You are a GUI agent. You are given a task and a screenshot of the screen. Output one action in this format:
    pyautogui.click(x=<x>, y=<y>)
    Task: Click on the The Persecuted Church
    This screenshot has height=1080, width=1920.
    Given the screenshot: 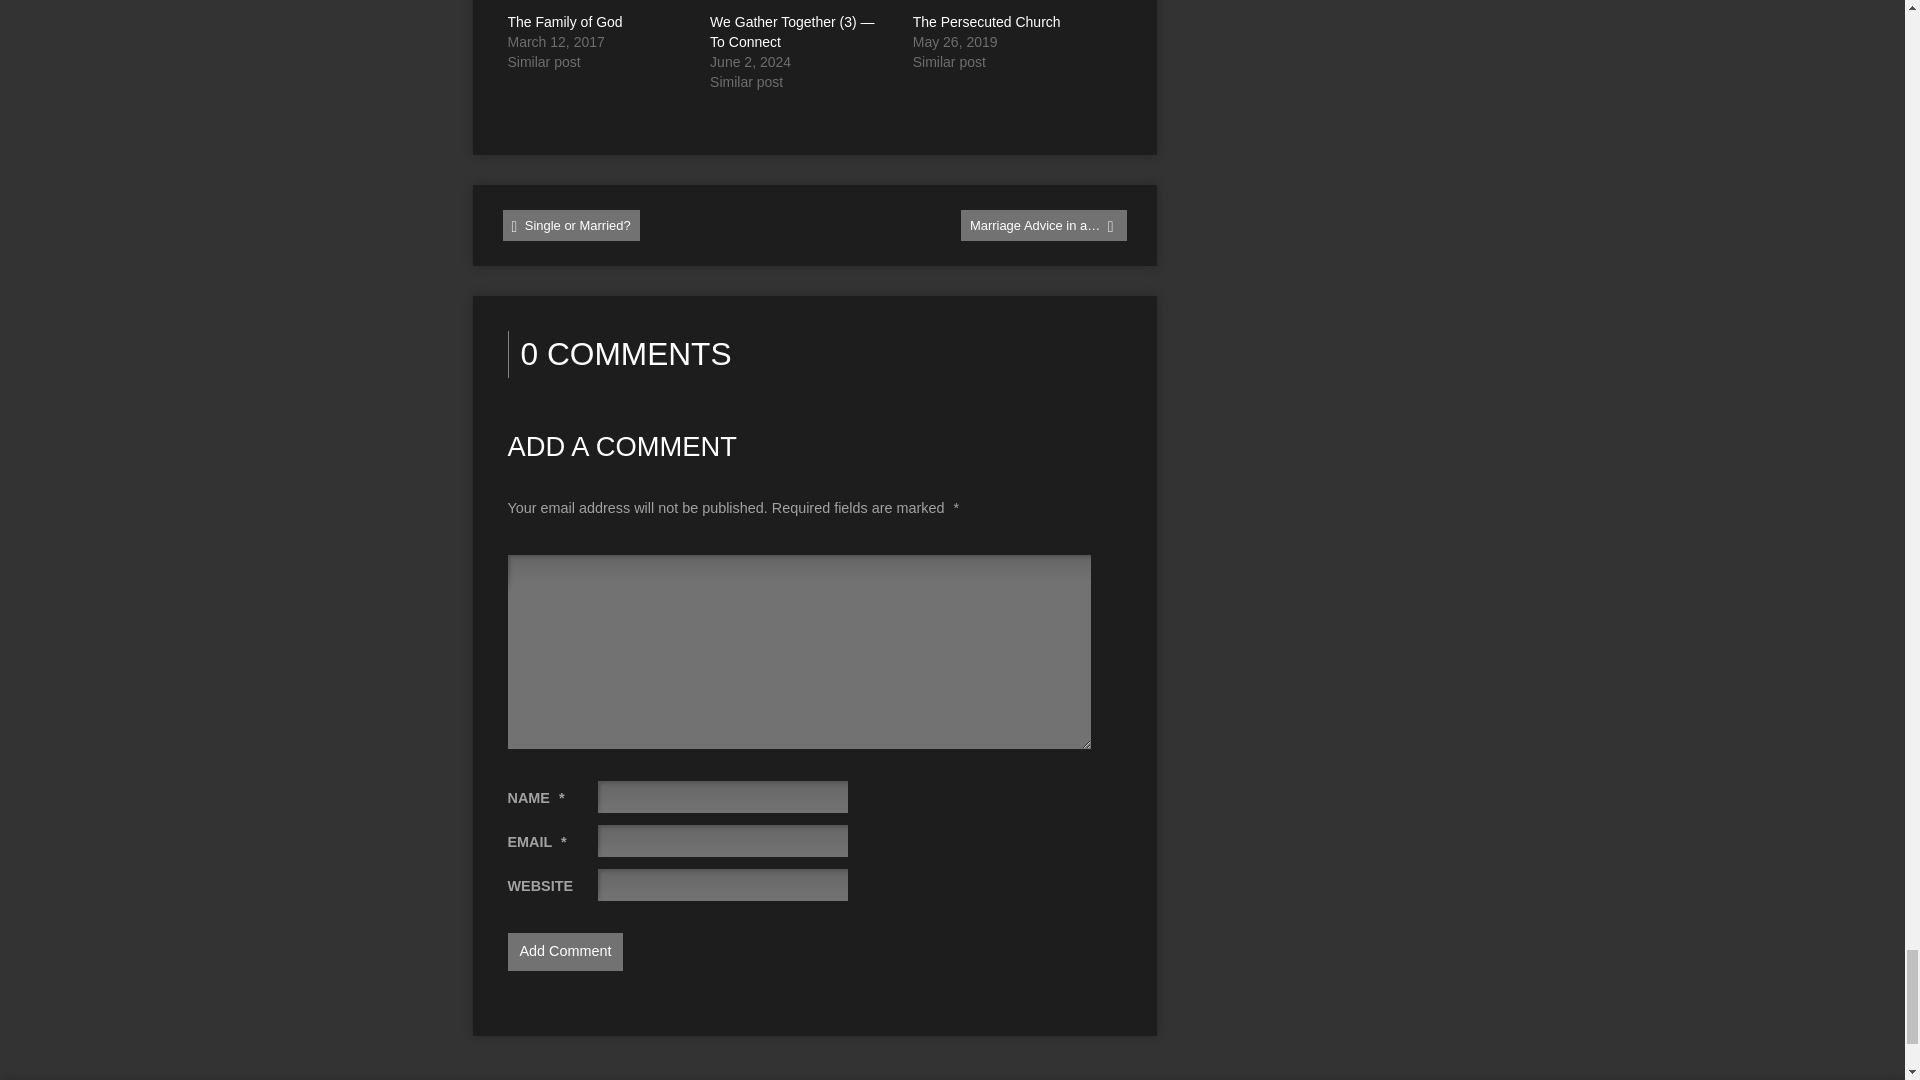 What is the action you would take?
    pyautogui.click(x=987, y=22)
    